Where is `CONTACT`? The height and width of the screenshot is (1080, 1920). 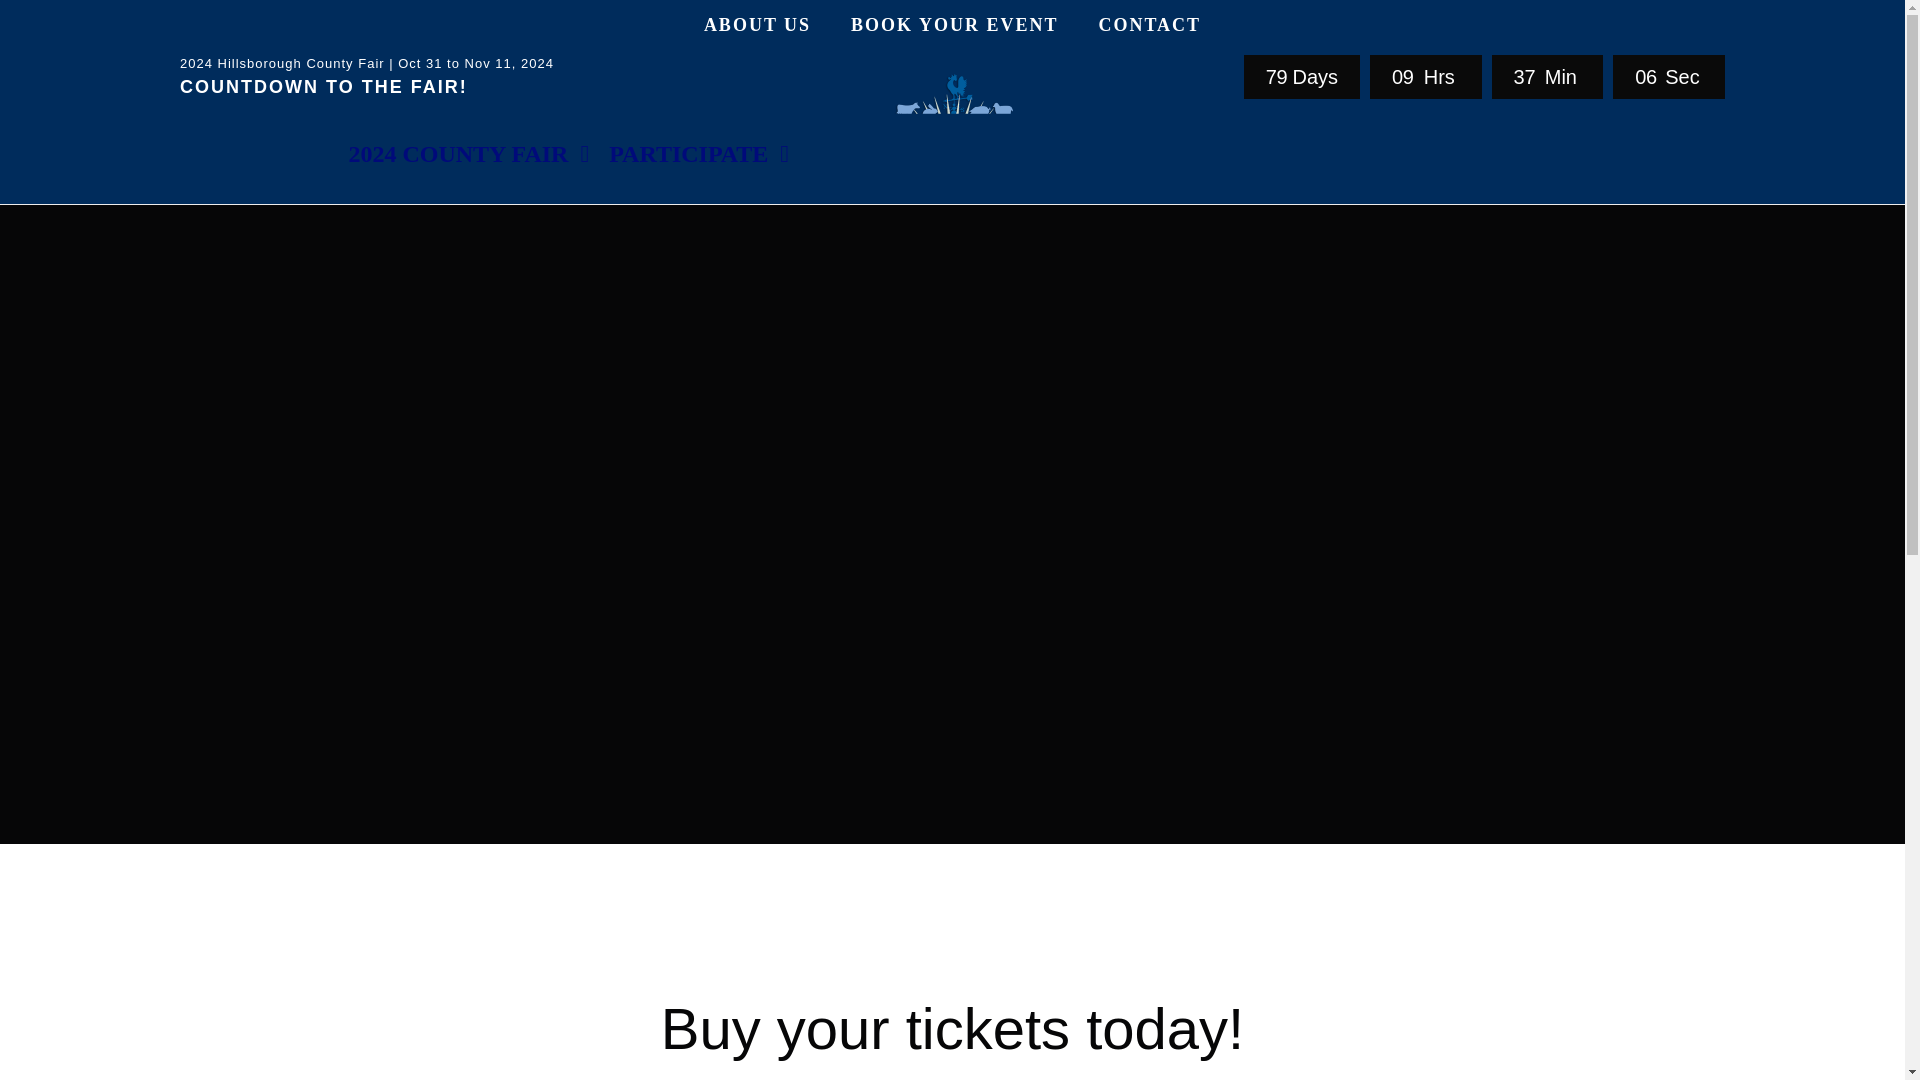 CONTACT is located at coordinates (1149, 24).